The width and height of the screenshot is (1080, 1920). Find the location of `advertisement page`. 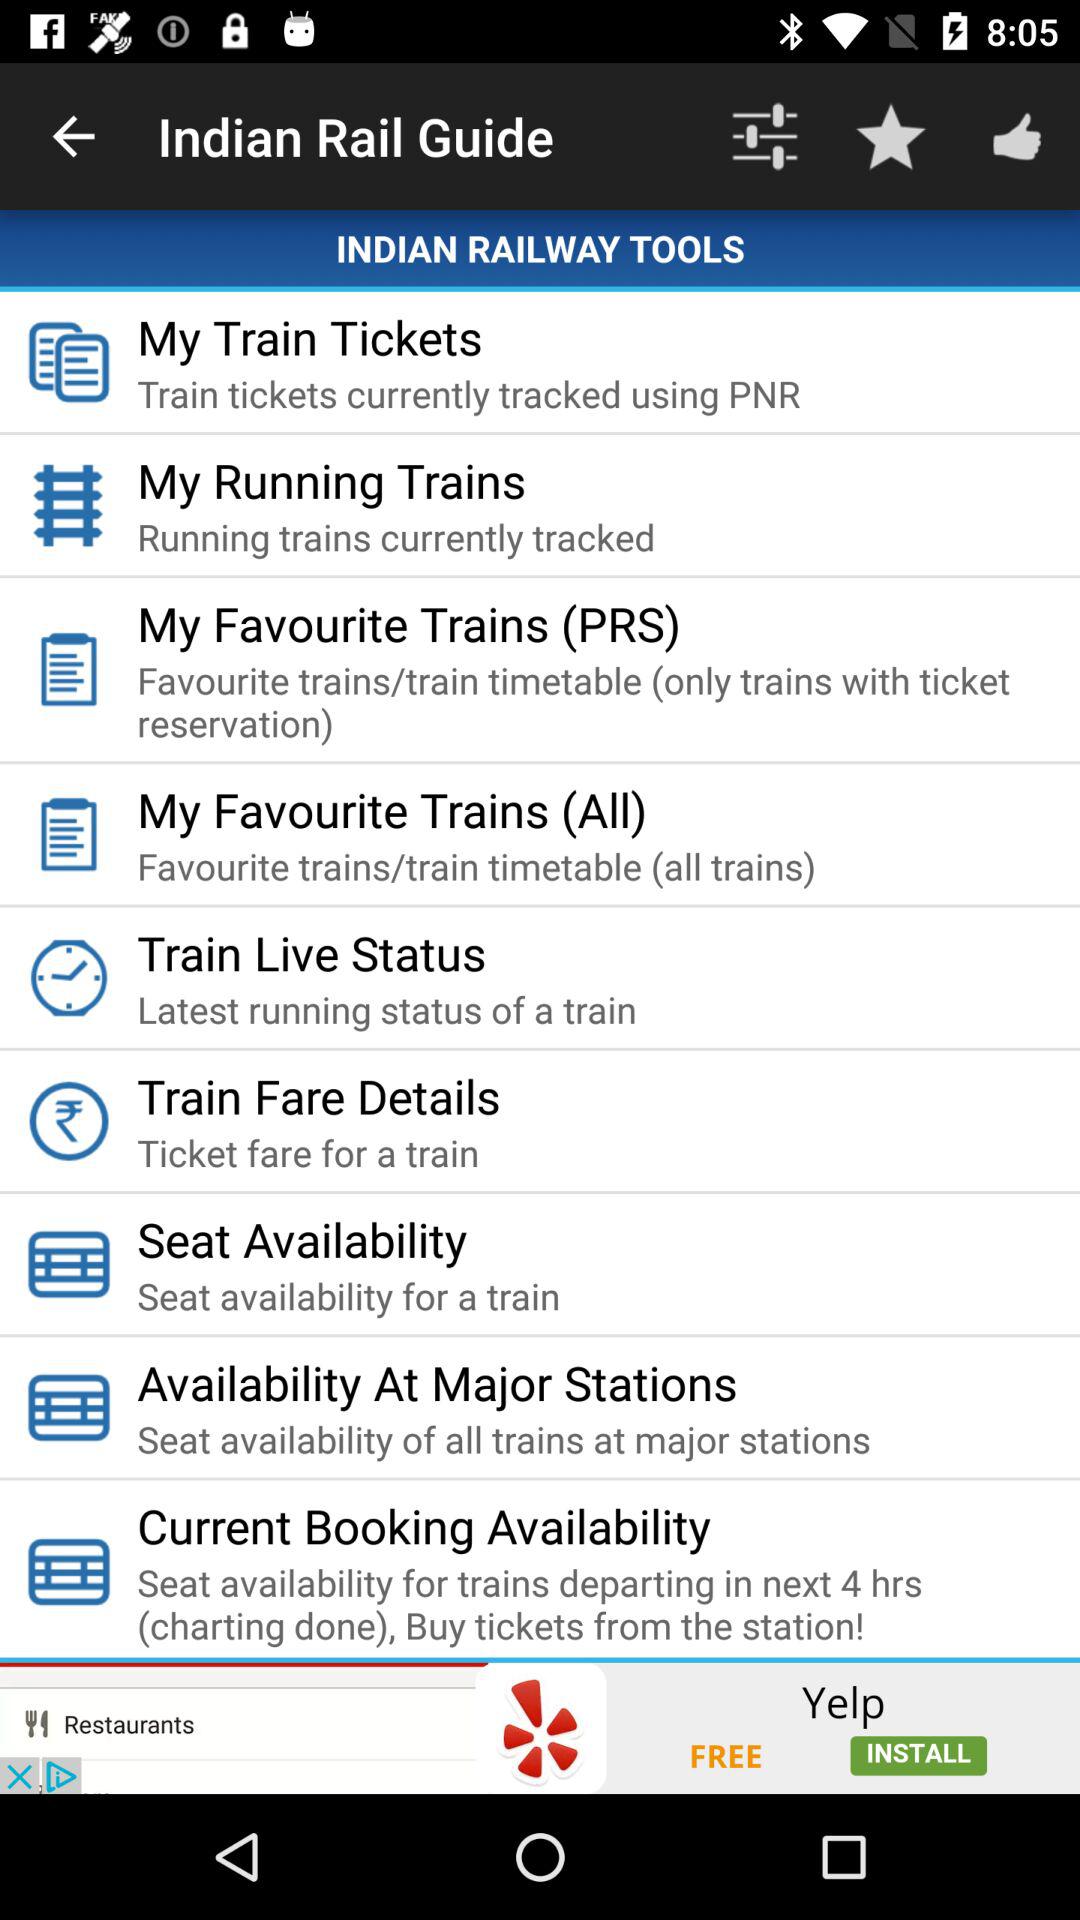

advertisement page is located at coordinates (540, 1728).